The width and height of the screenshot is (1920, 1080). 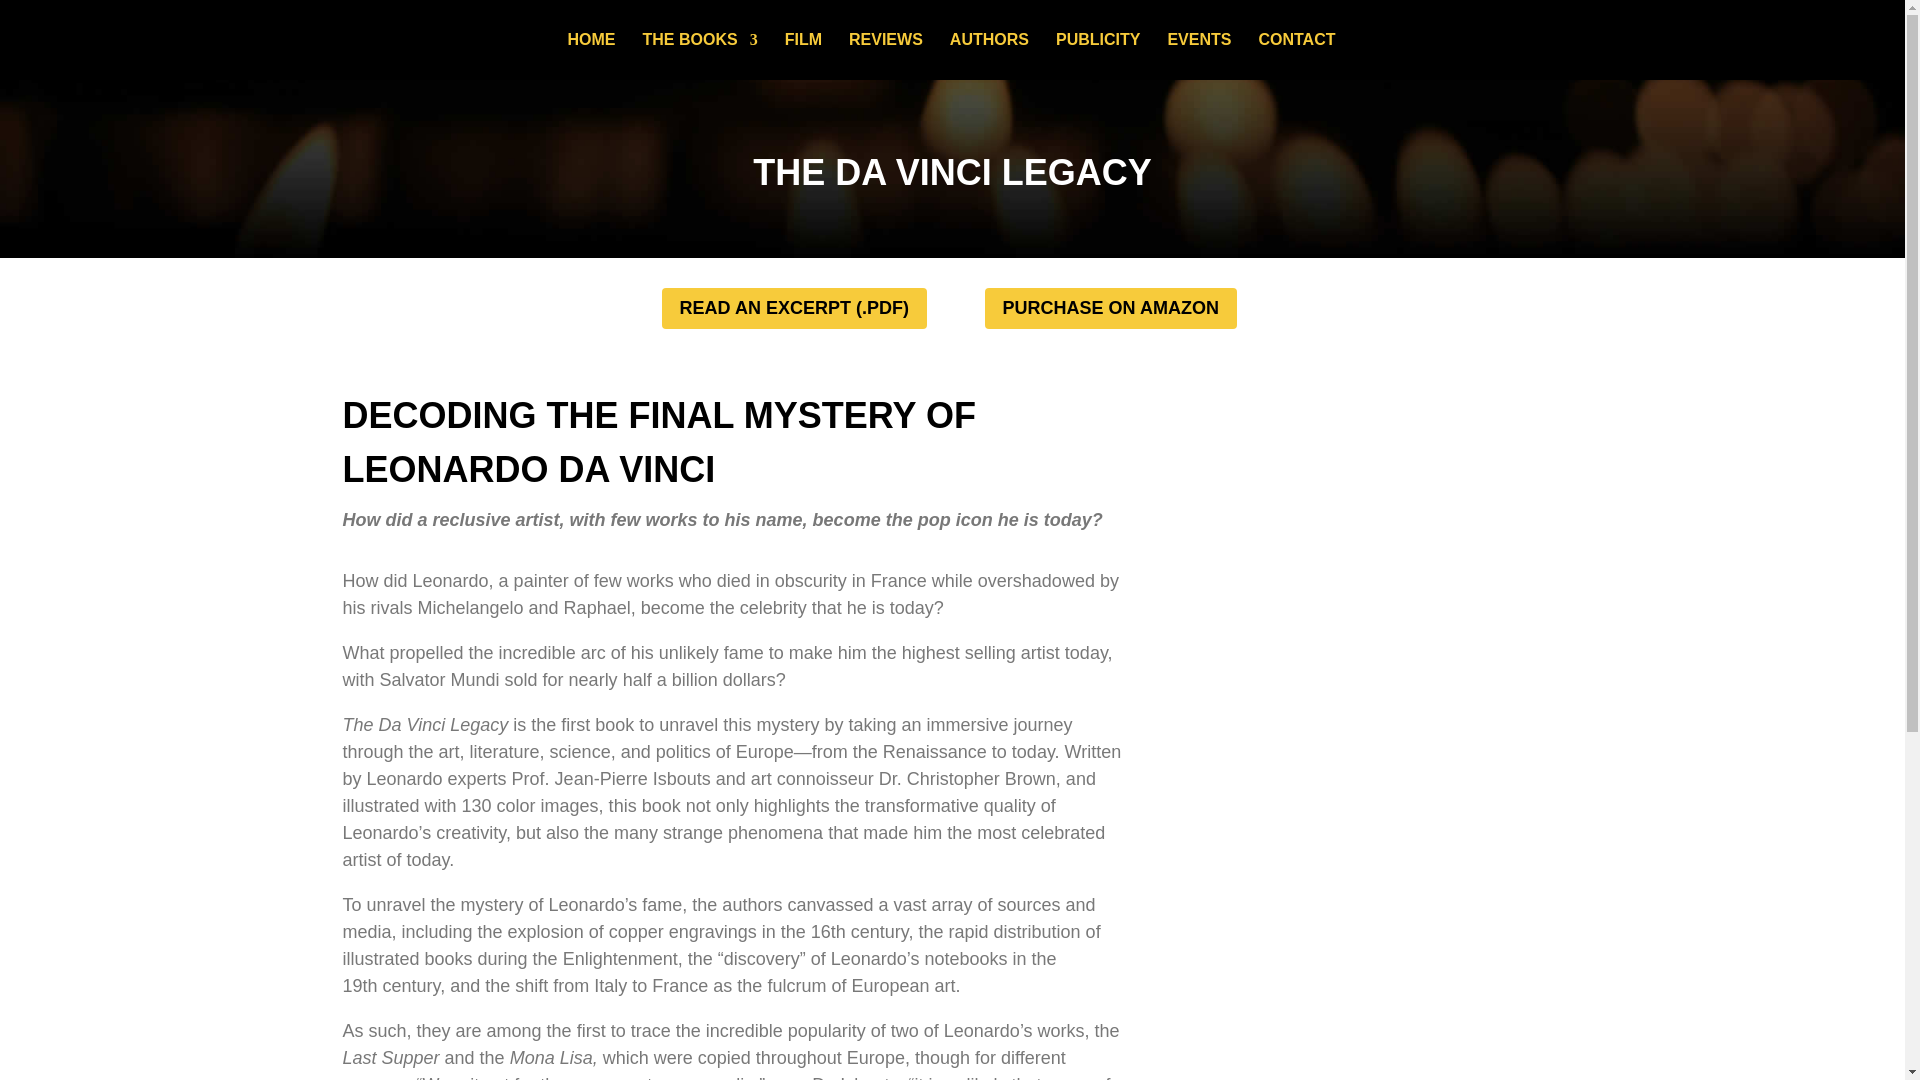 I want to click on AUTHORS, so click(x=990, y=54).